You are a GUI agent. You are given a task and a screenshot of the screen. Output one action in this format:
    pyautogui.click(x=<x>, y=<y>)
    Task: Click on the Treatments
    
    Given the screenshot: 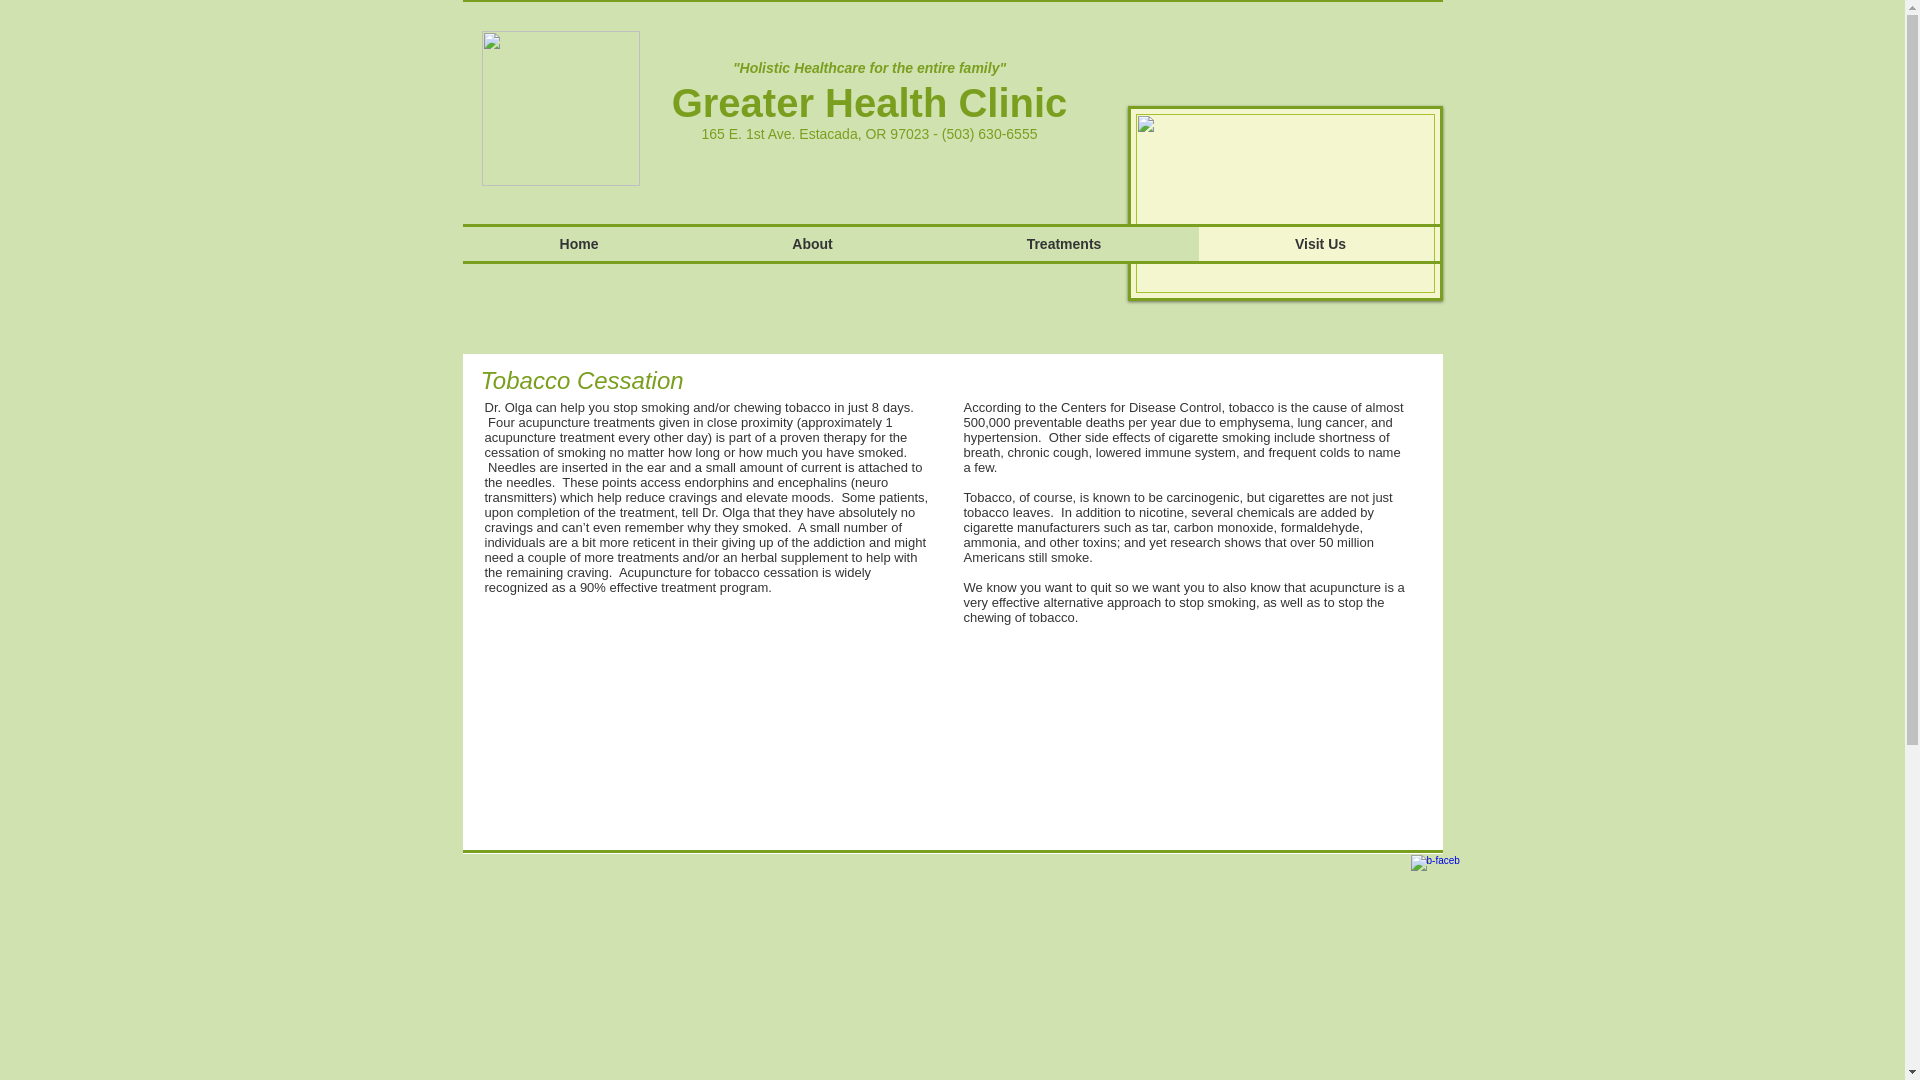 What is the action you would take?
    pyautogui.click(x=1064, y=244)
    